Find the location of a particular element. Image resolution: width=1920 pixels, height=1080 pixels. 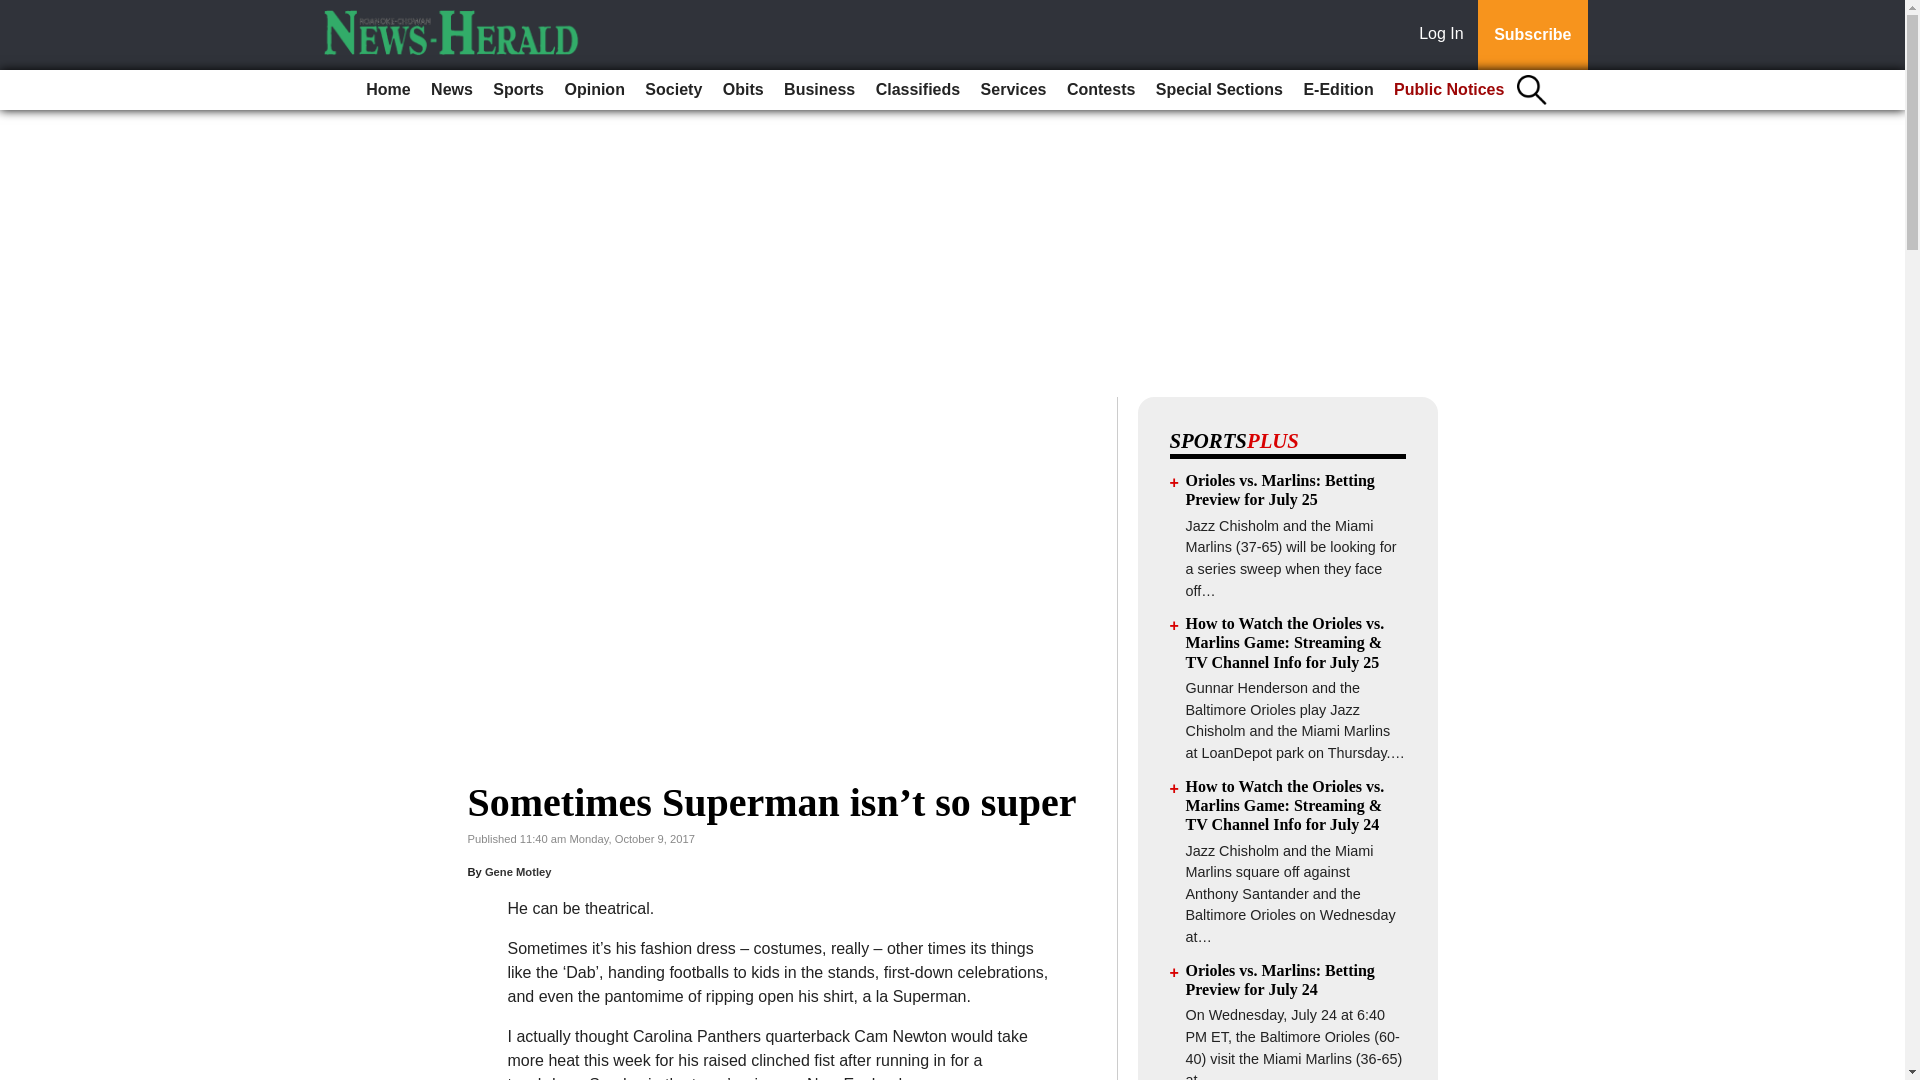

Obits is located at coordinates (742, 90).